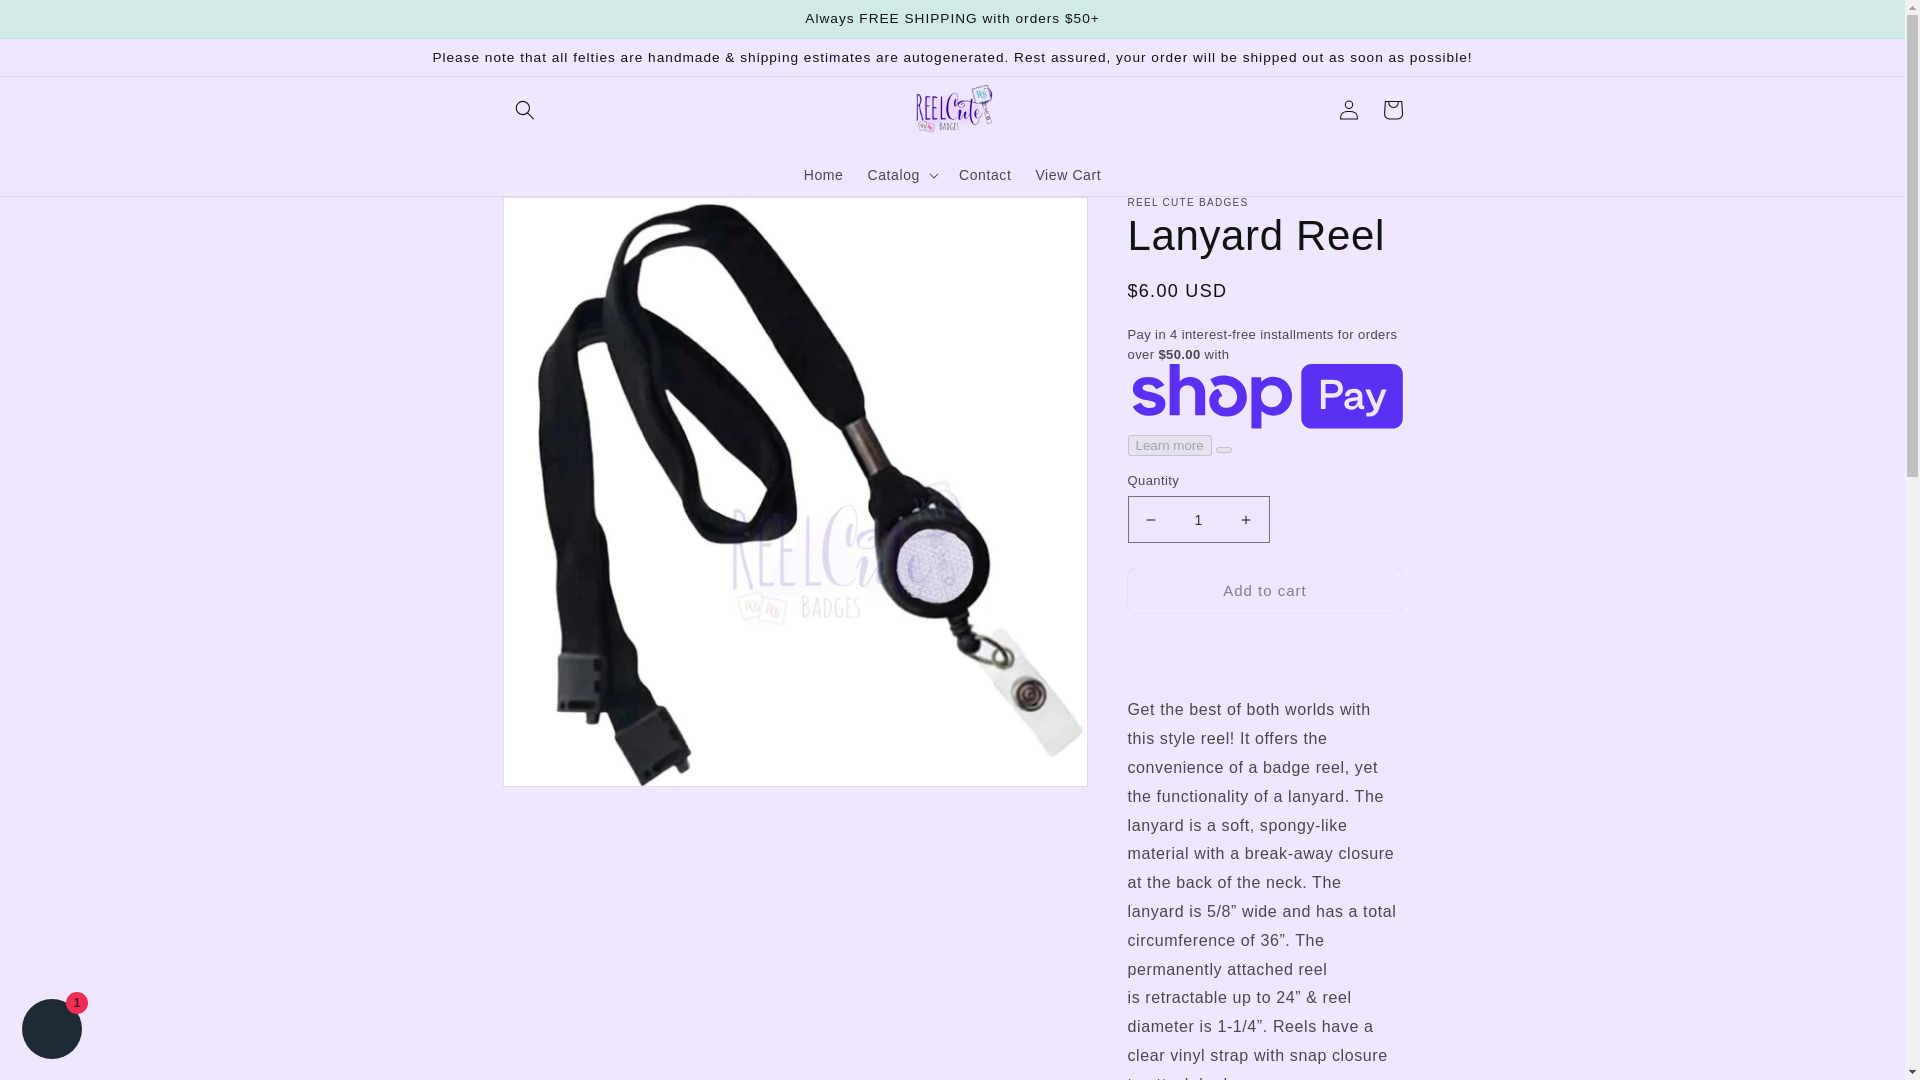 This screenshot has height=1080, width=1920. What do you see at coordinates (52, 1031) in the screenshot?
I see `Shopify online store chat` at bounding box center [52, 1031].